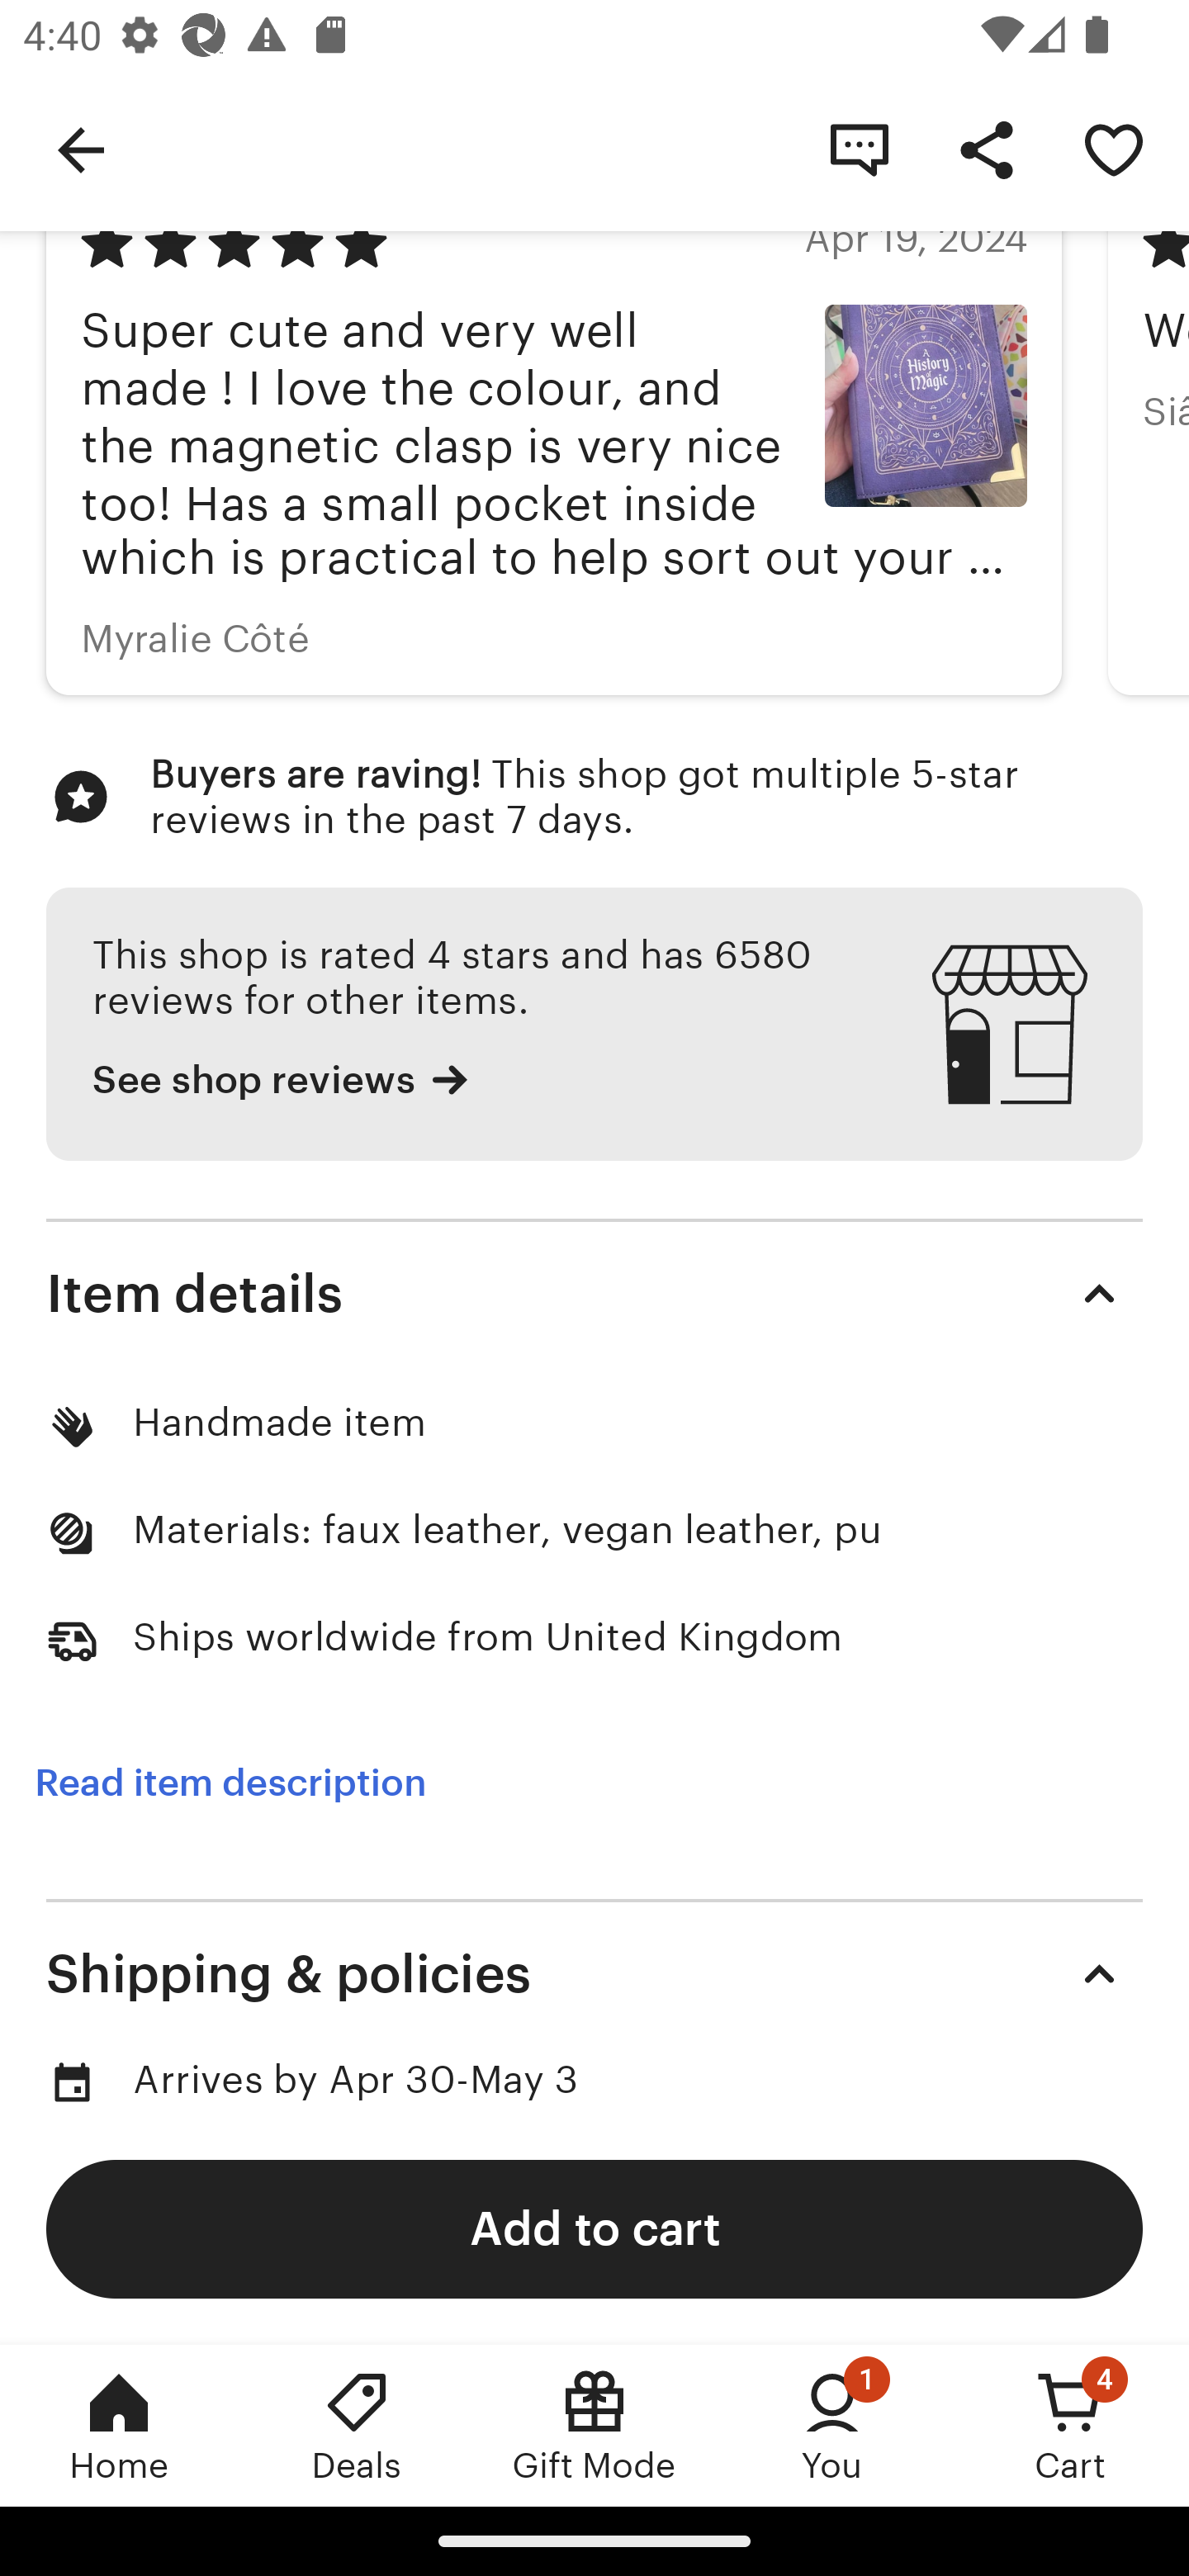 Image resolution: width=1189 pixels, height=2576 pixels. I want to click on Deals, so click(357, 2425).